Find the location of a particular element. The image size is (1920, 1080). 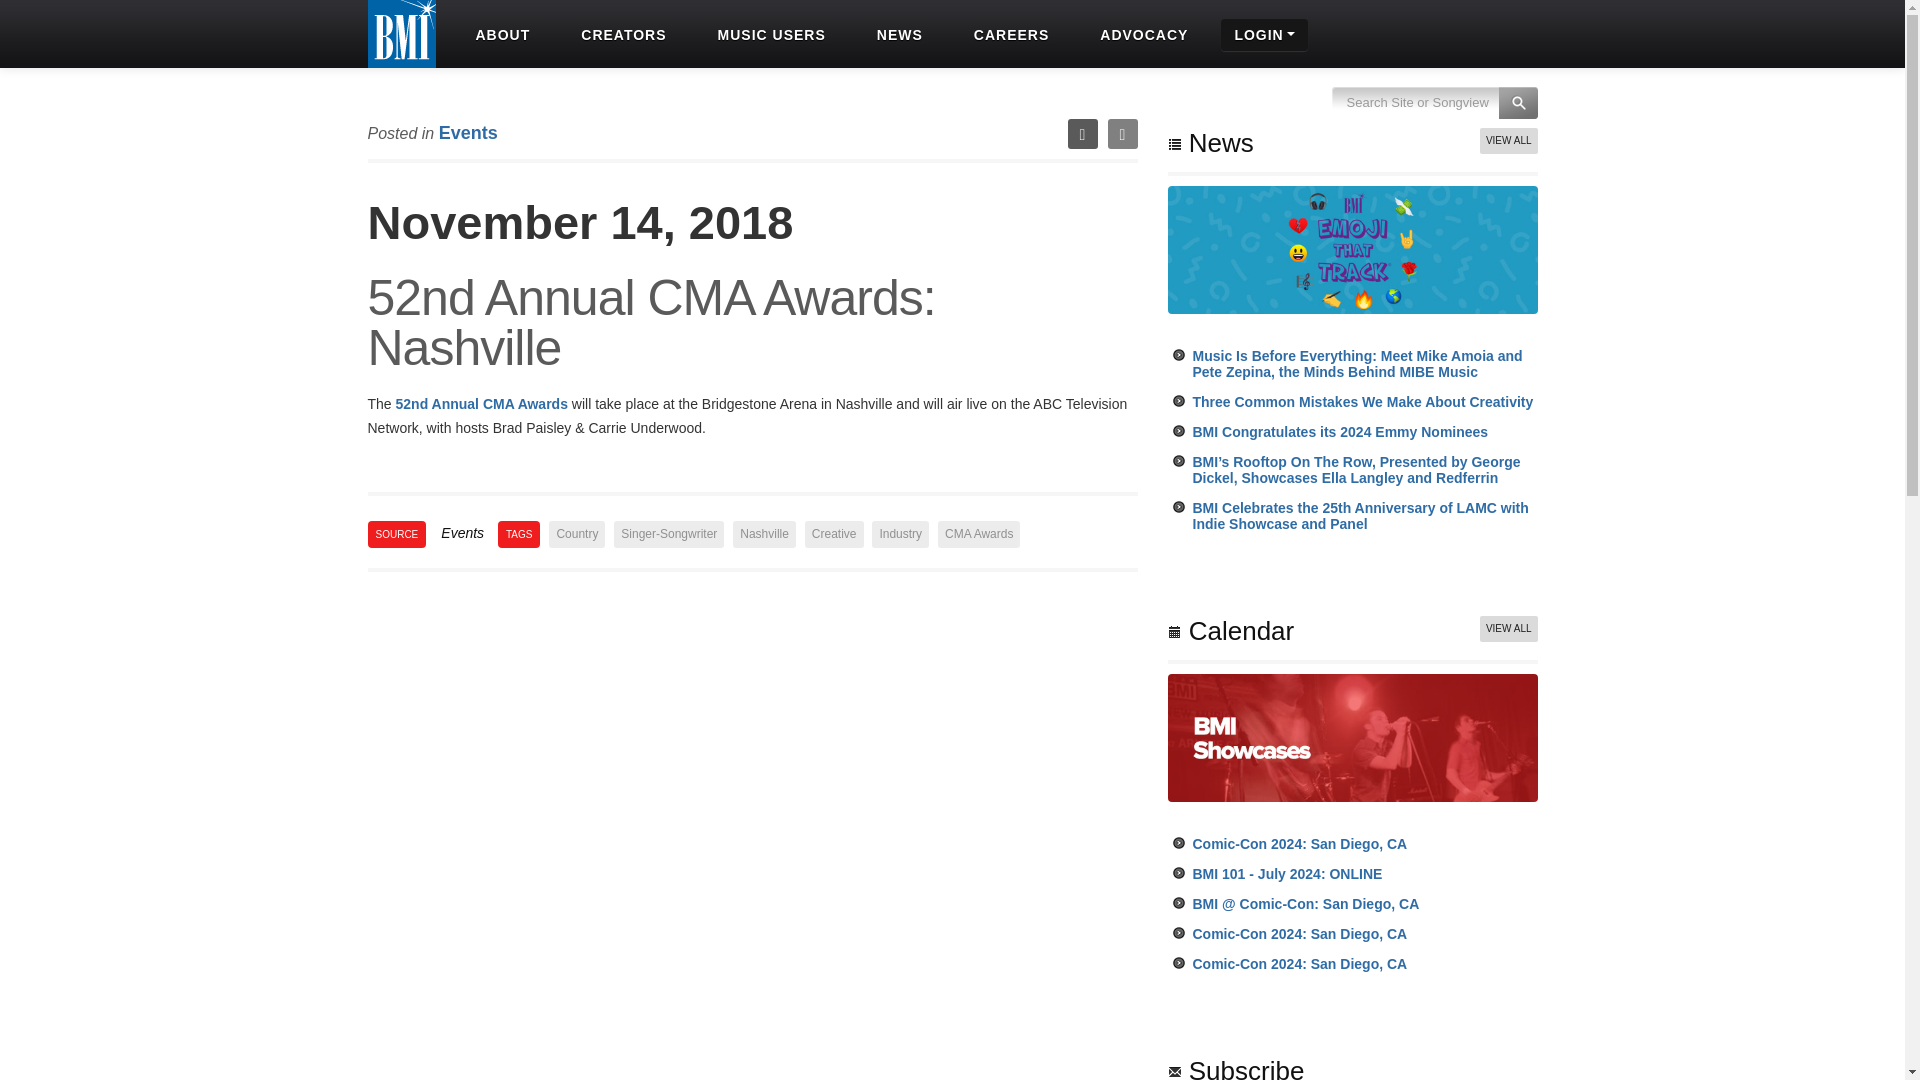

ABOUT is located at coordinates (500, 34).